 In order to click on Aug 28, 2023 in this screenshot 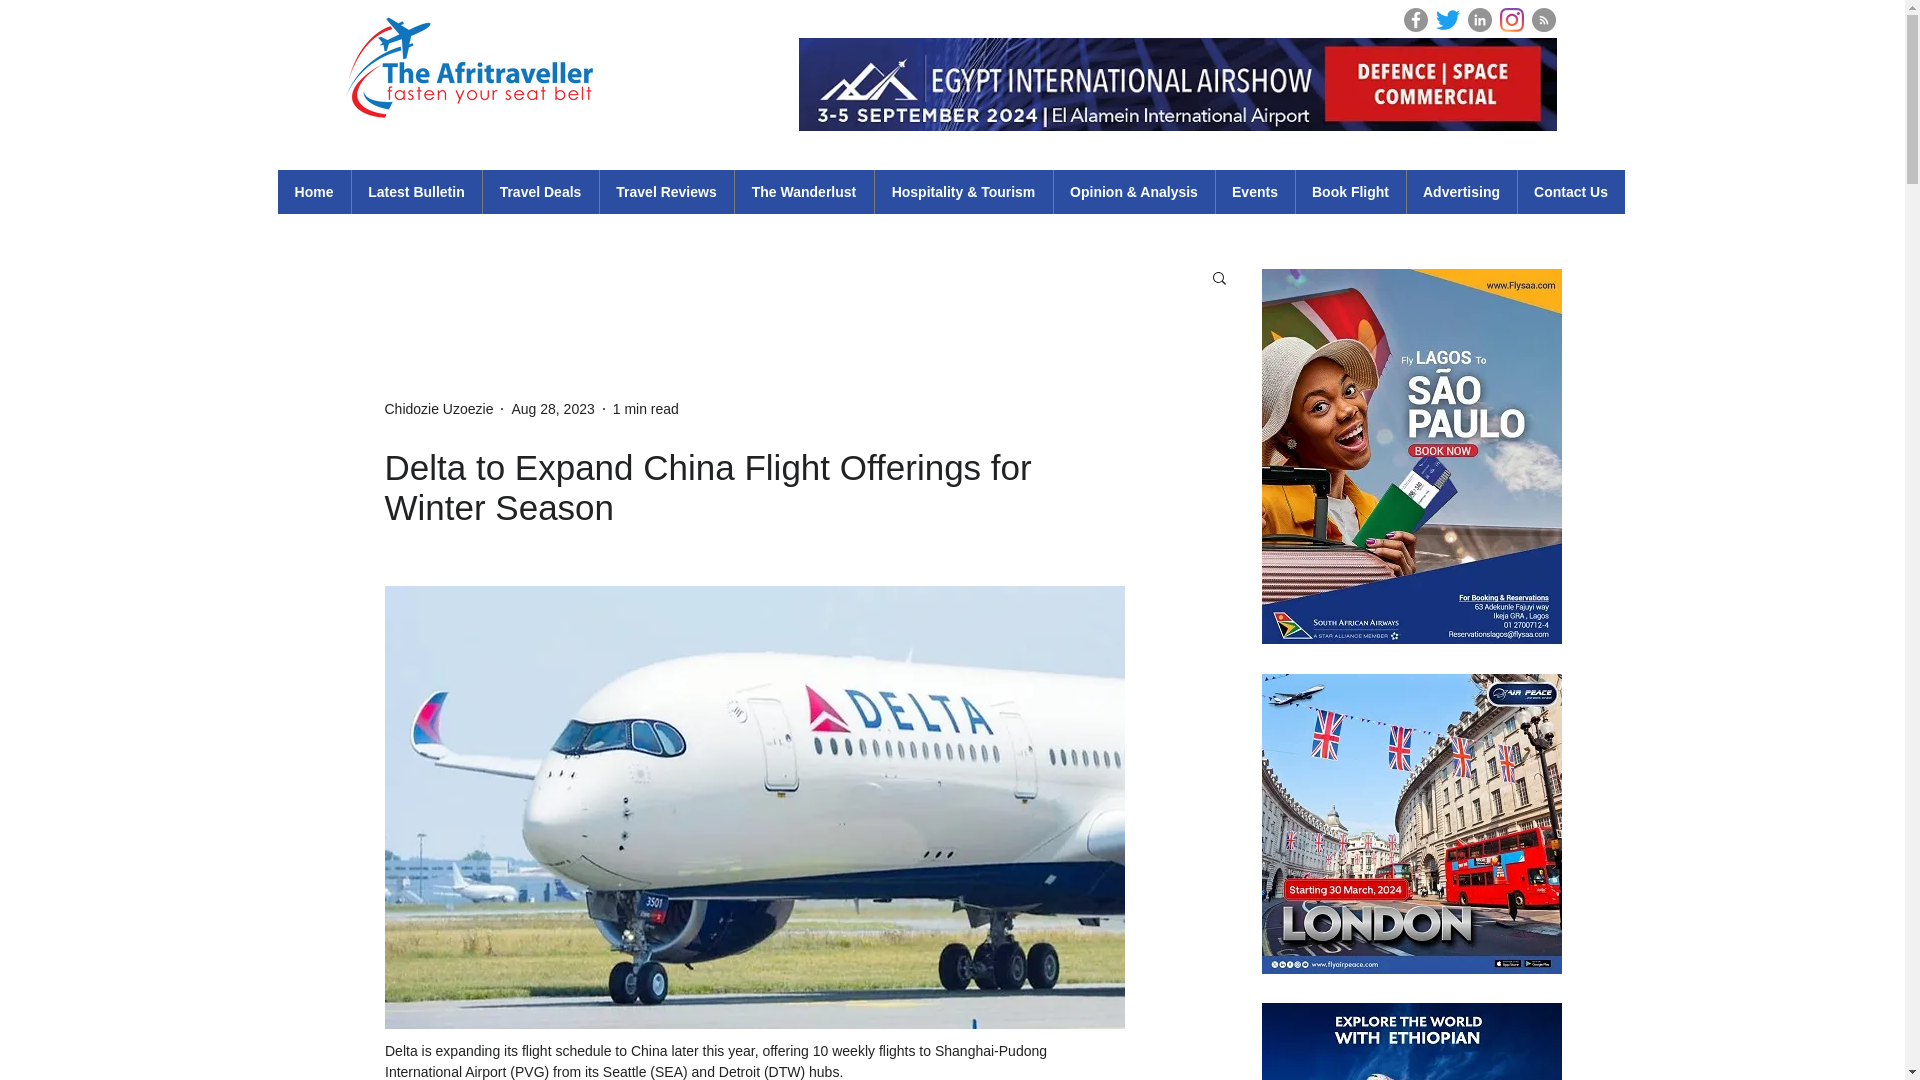, I will do `click(552, 407)`.